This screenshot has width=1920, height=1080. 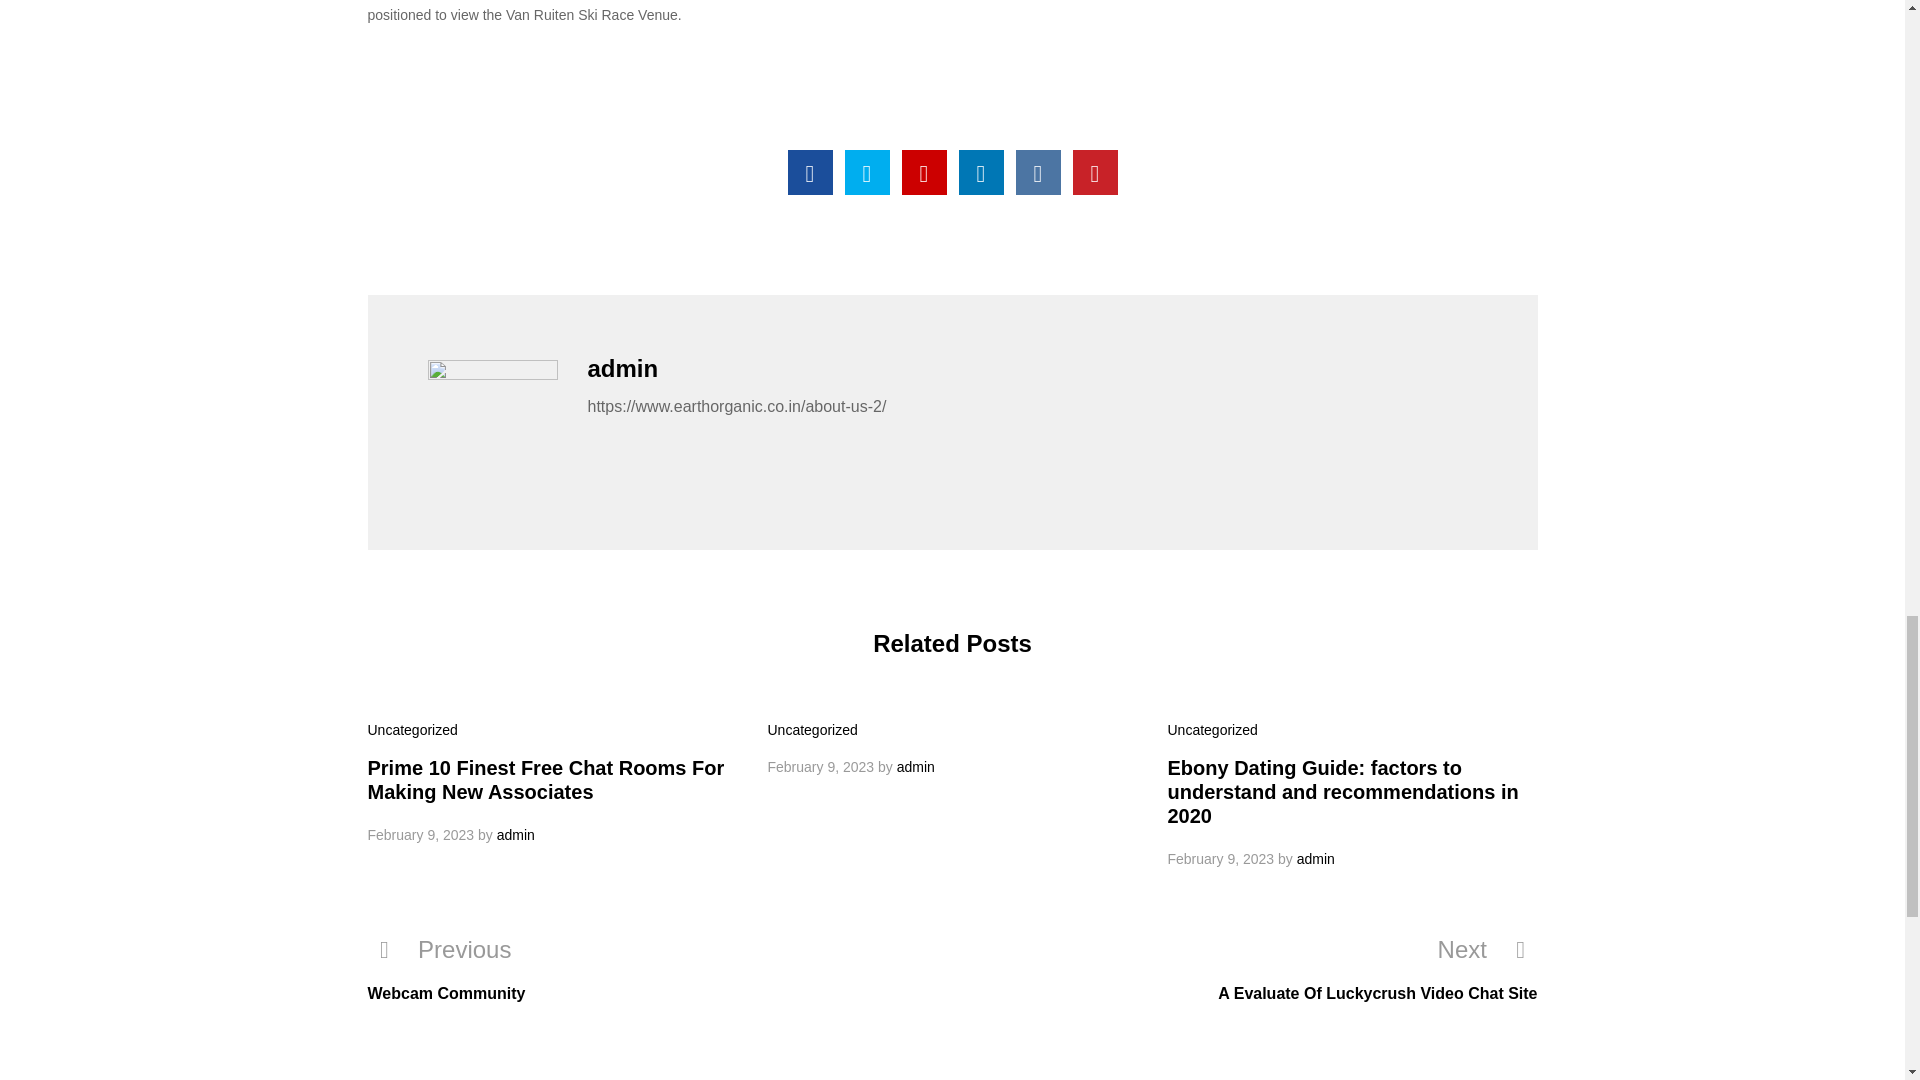 I want to click on February 9, 2023, so click(x=822, y=767).